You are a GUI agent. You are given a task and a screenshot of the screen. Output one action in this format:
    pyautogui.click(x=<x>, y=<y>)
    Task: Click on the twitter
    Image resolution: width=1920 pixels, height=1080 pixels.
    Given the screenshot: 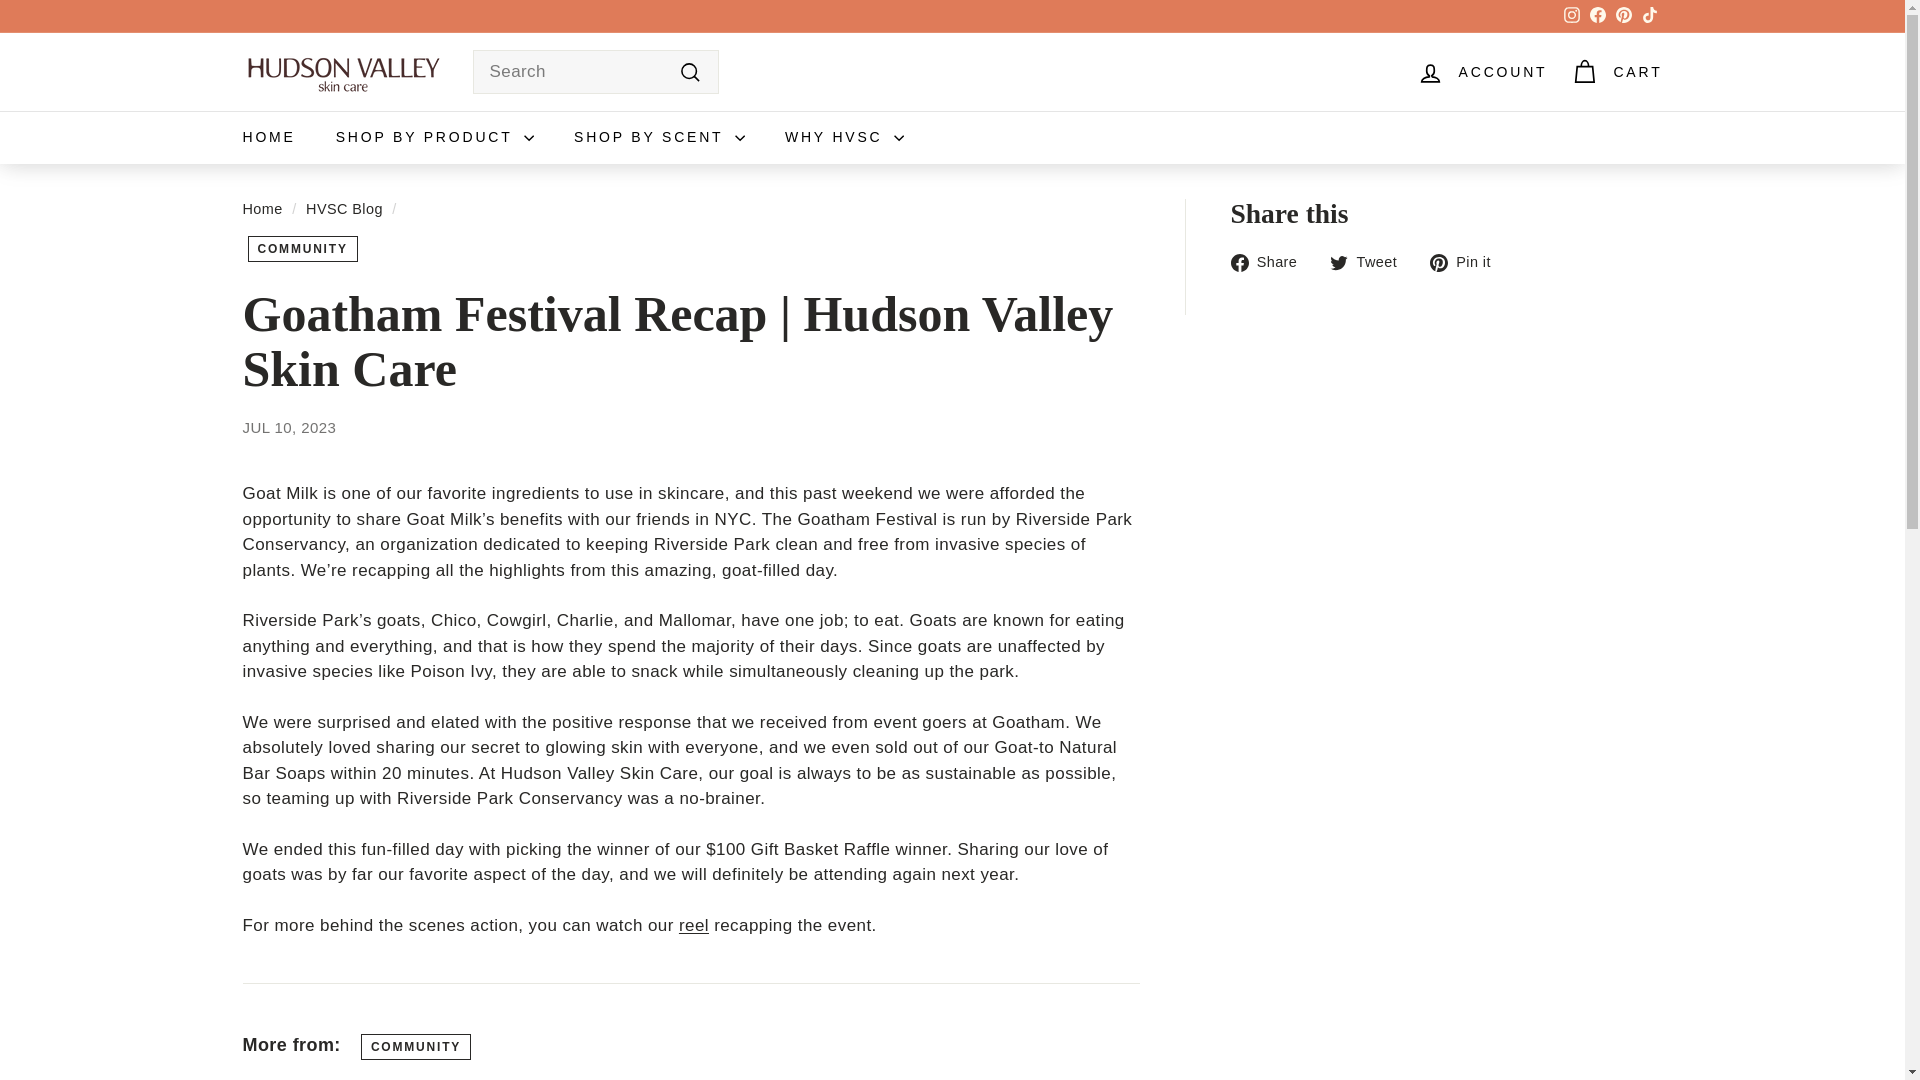 What is the action you would take?
    pyautogui.click(x=1338, y=262)
    